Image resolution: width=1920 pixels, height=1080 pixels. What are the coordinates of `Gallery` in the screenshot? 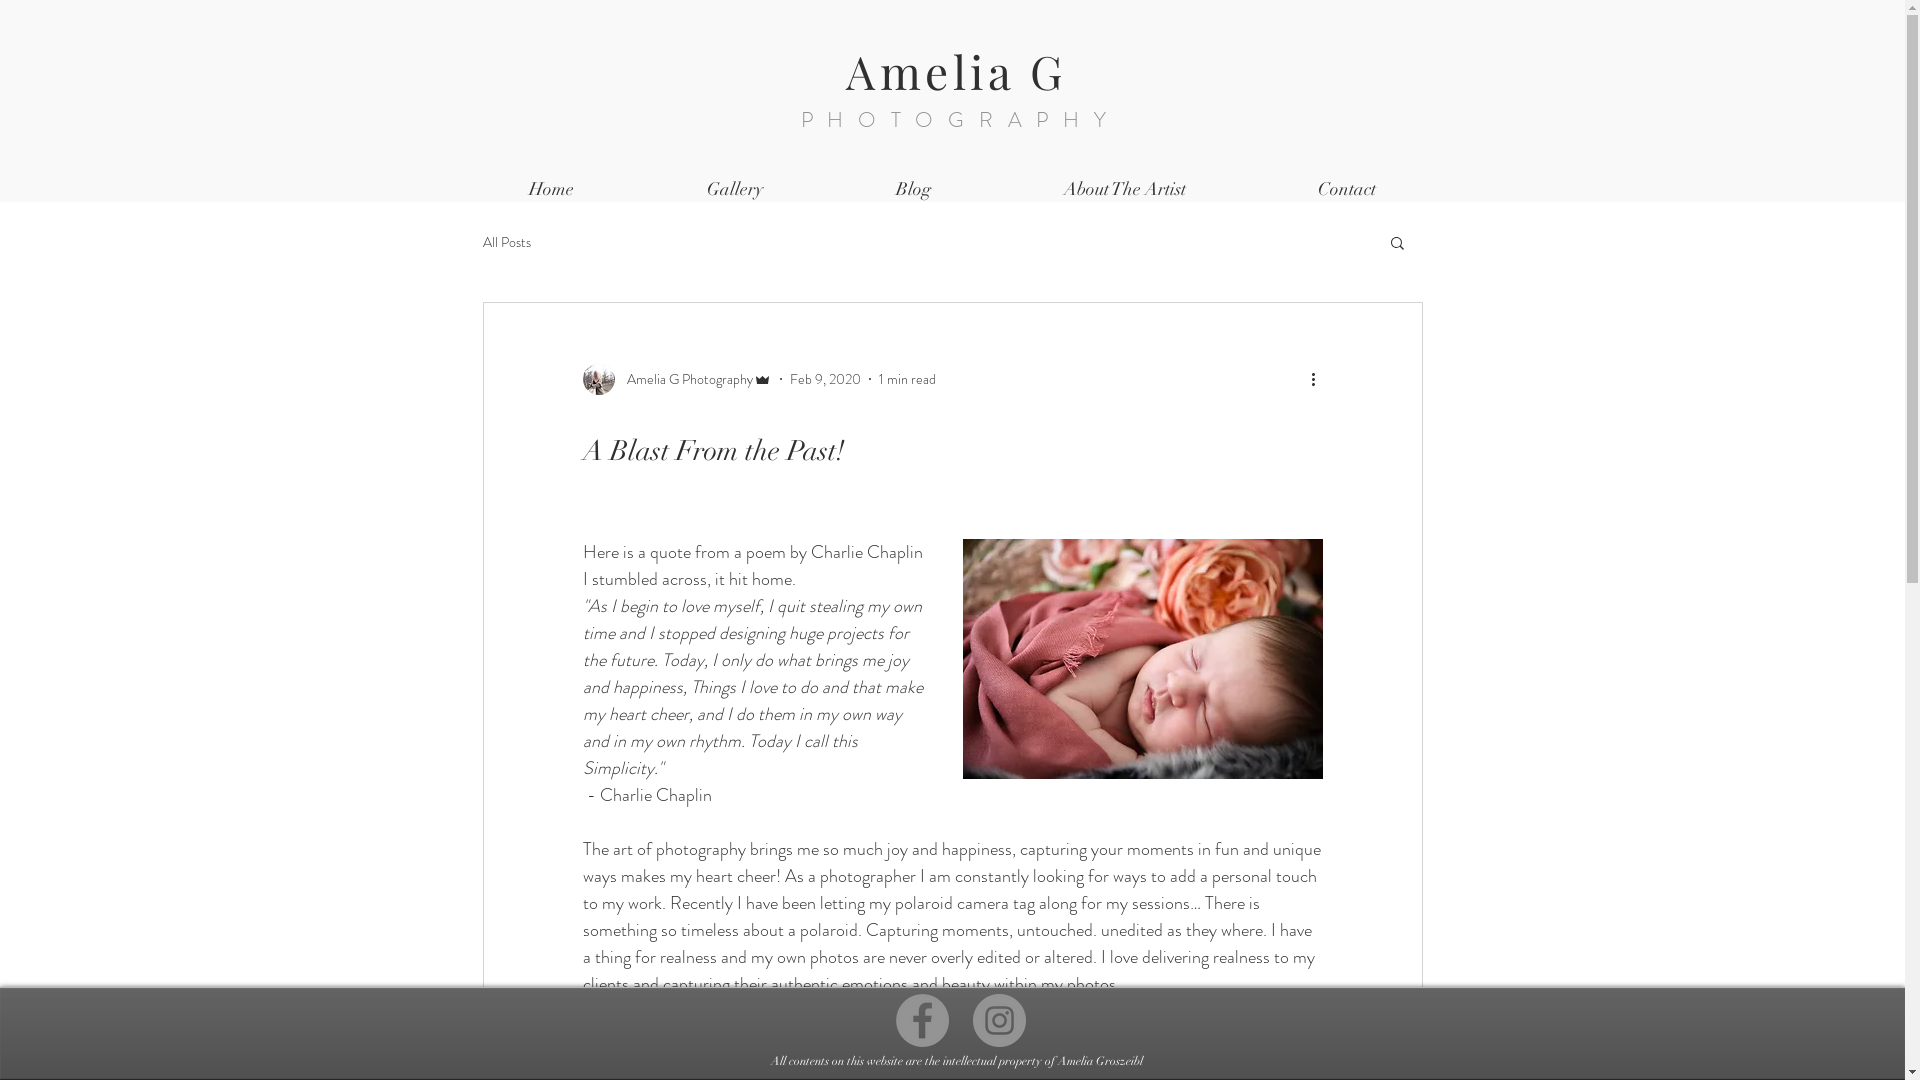 It's located at (734, 190).